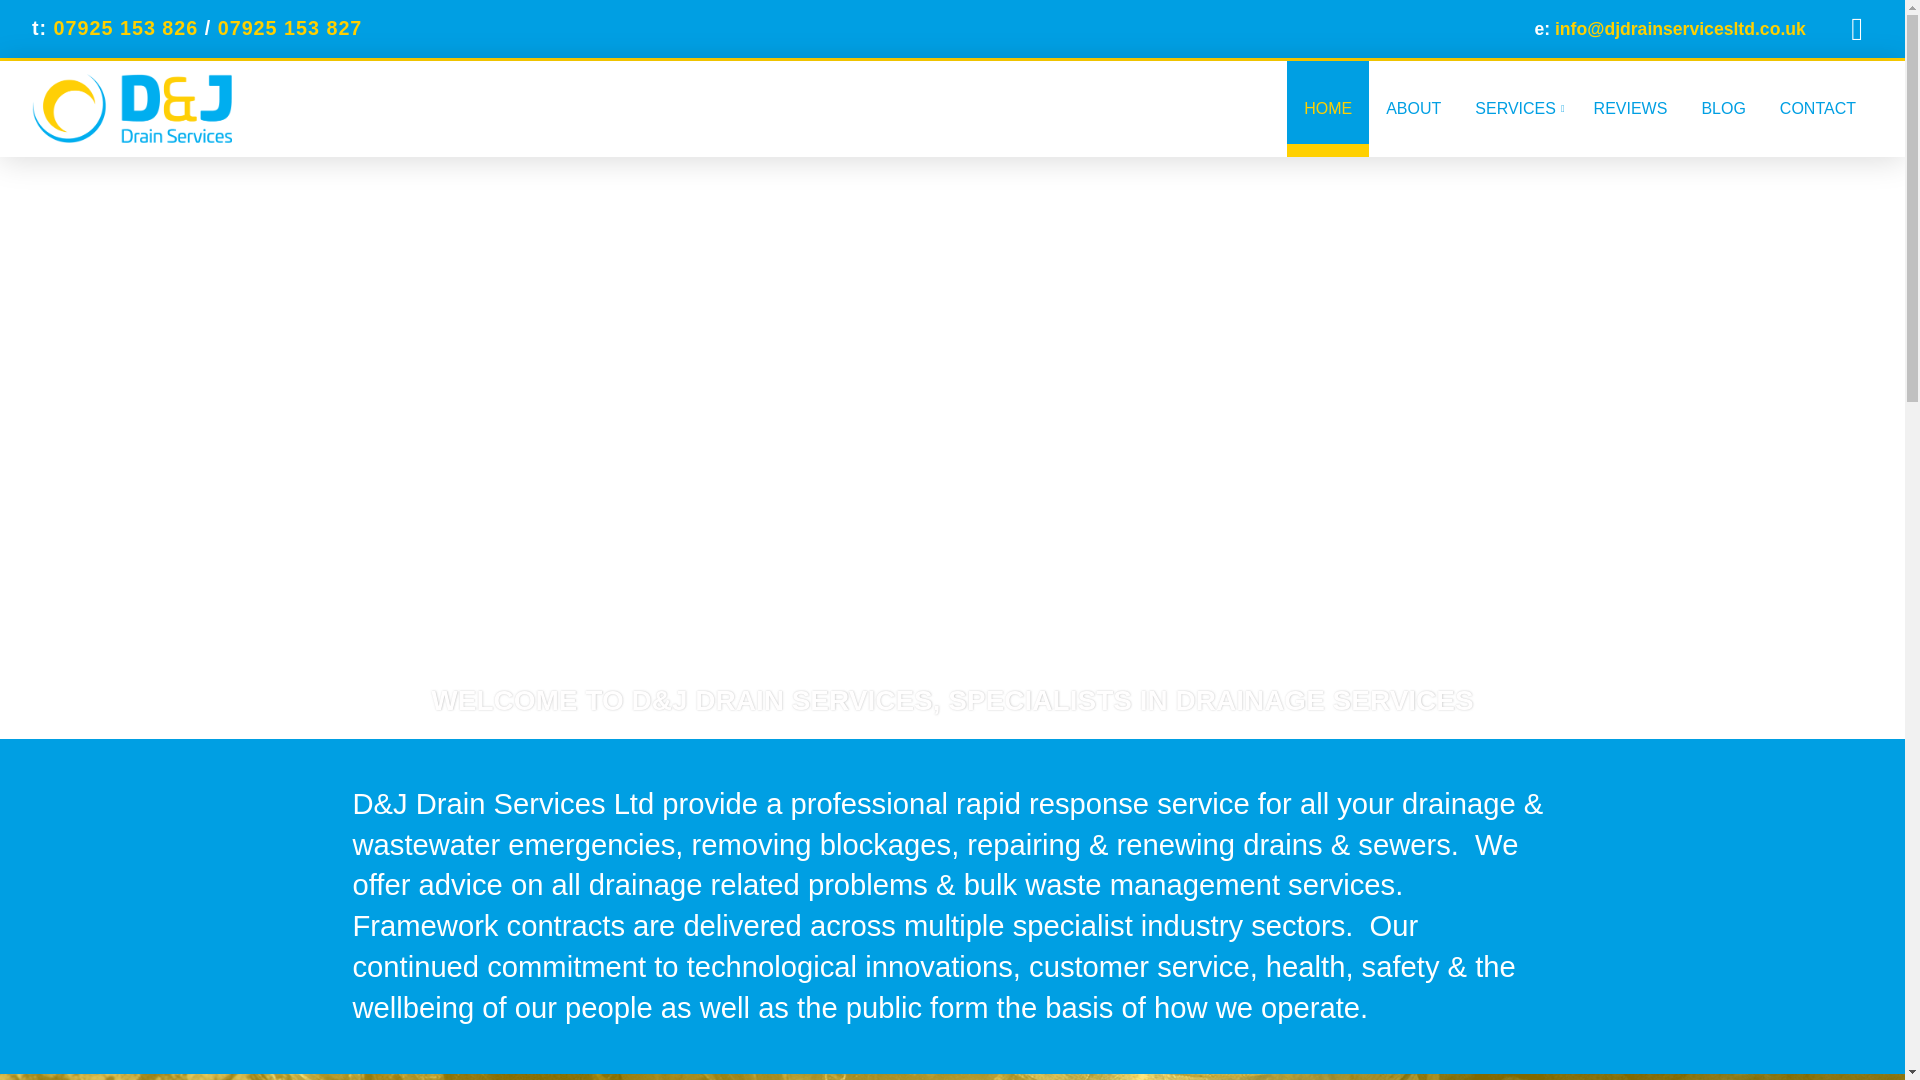  What do you see at coordinates (1630, 108) in the screenshot?
I see `REVIEWS` at bounding box center [1630, 108].